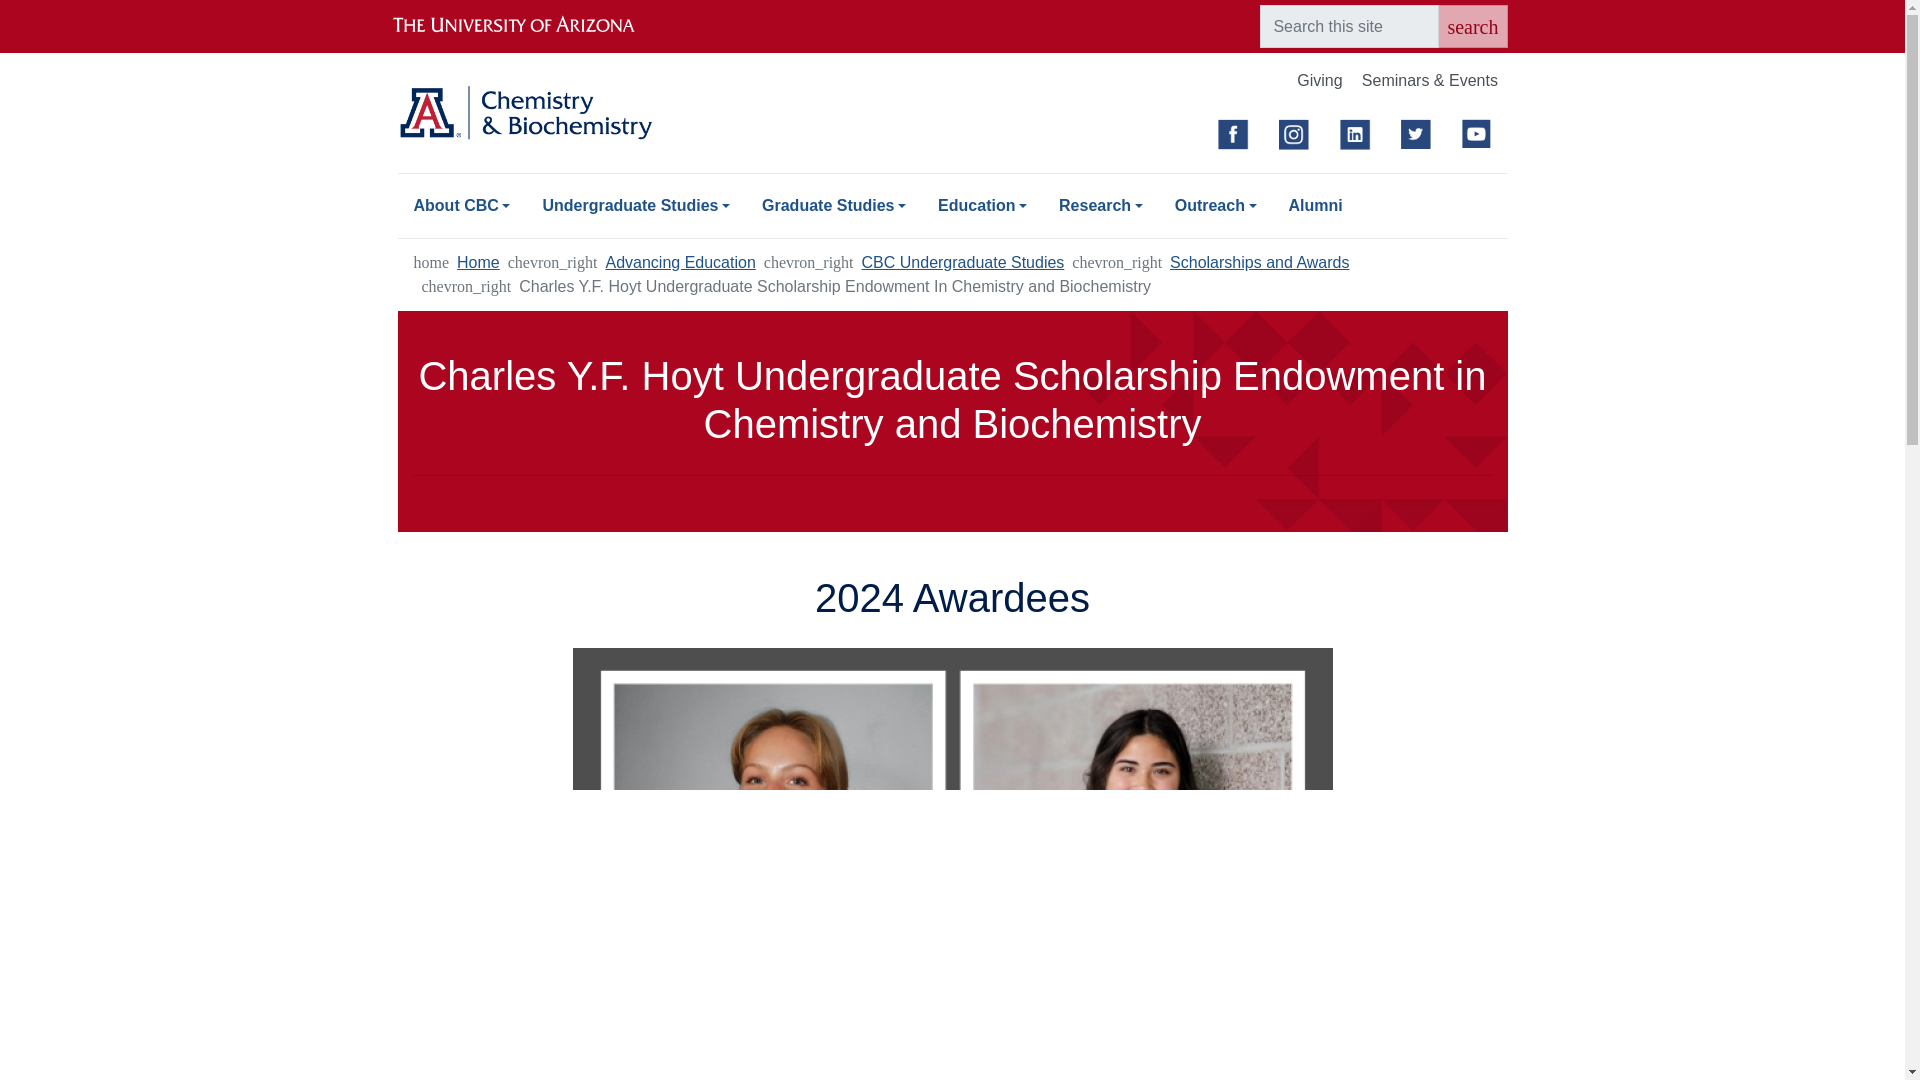 This screenshot has height=1080, width=1920. I want to click on search, so click(1472, 26).